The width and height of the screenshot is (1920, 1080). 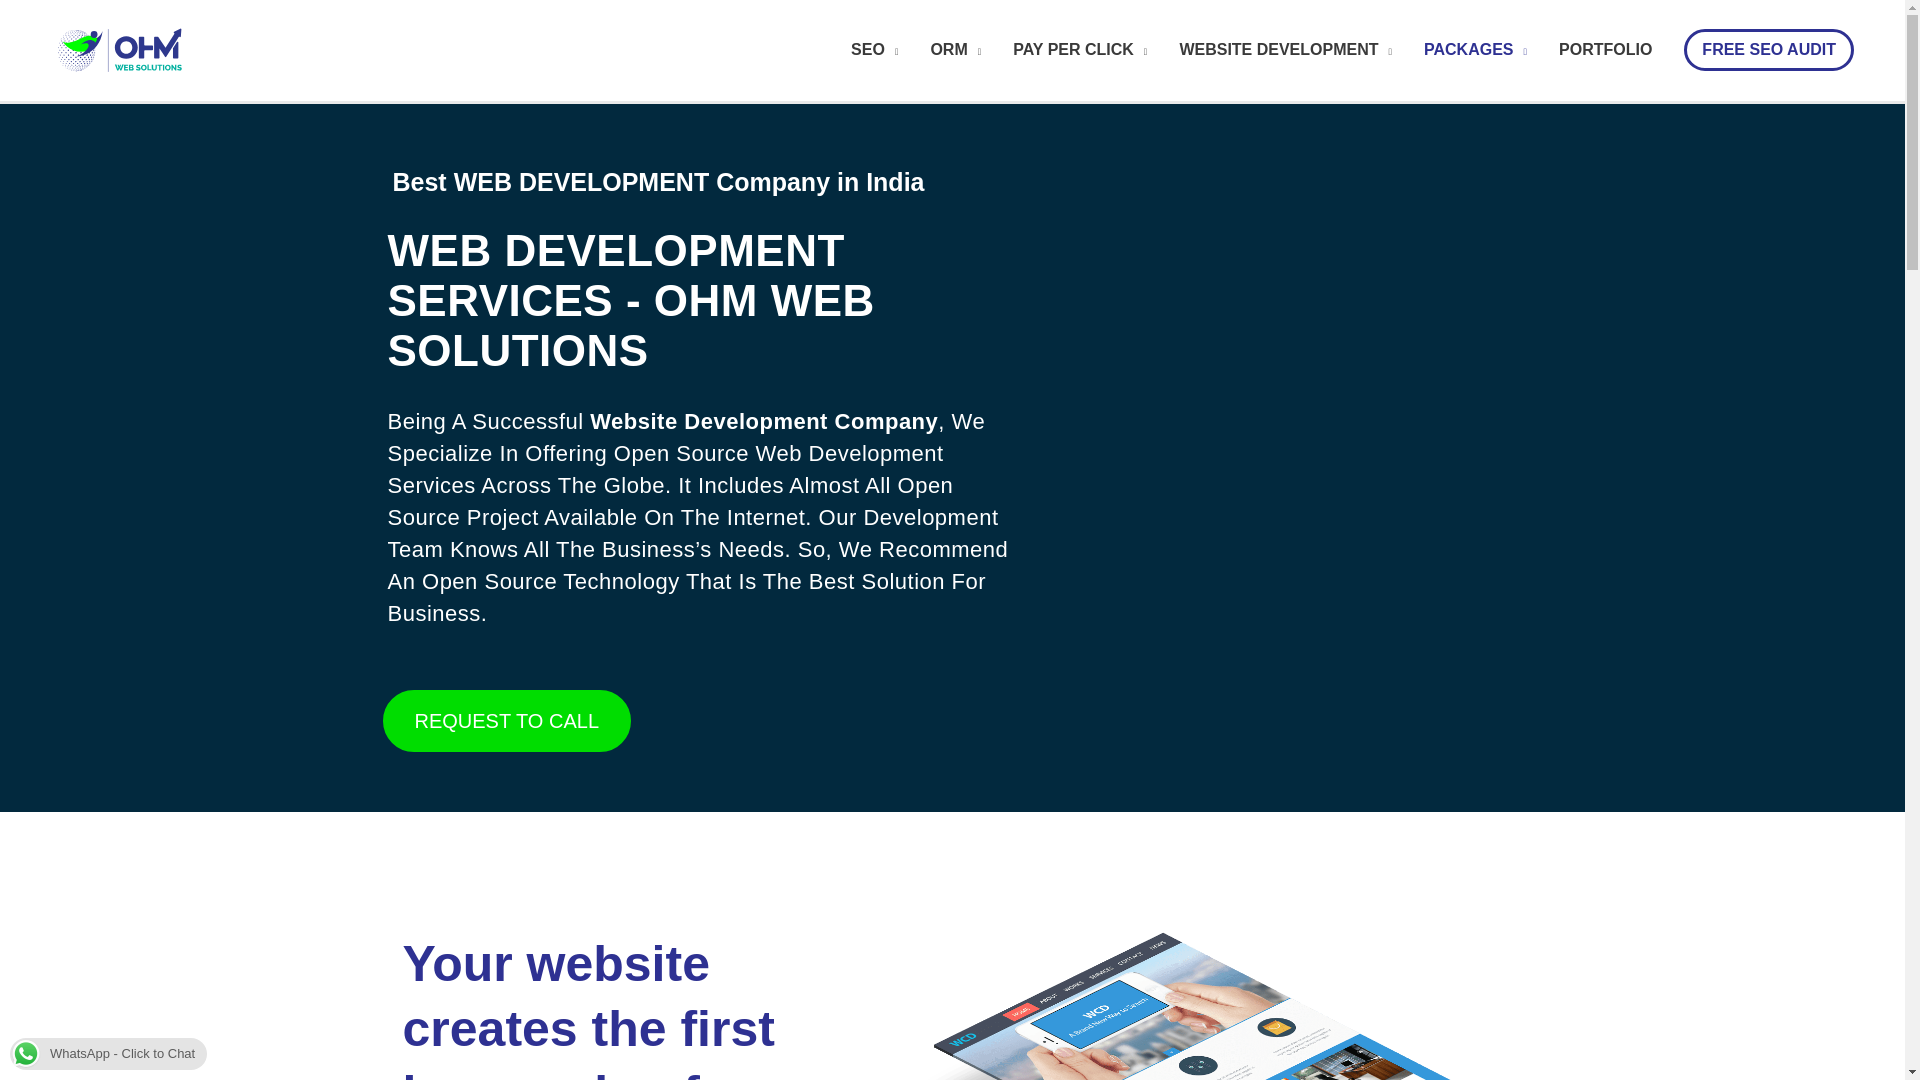 I want to click on PACKAGES, so click(x=1475, y=50).